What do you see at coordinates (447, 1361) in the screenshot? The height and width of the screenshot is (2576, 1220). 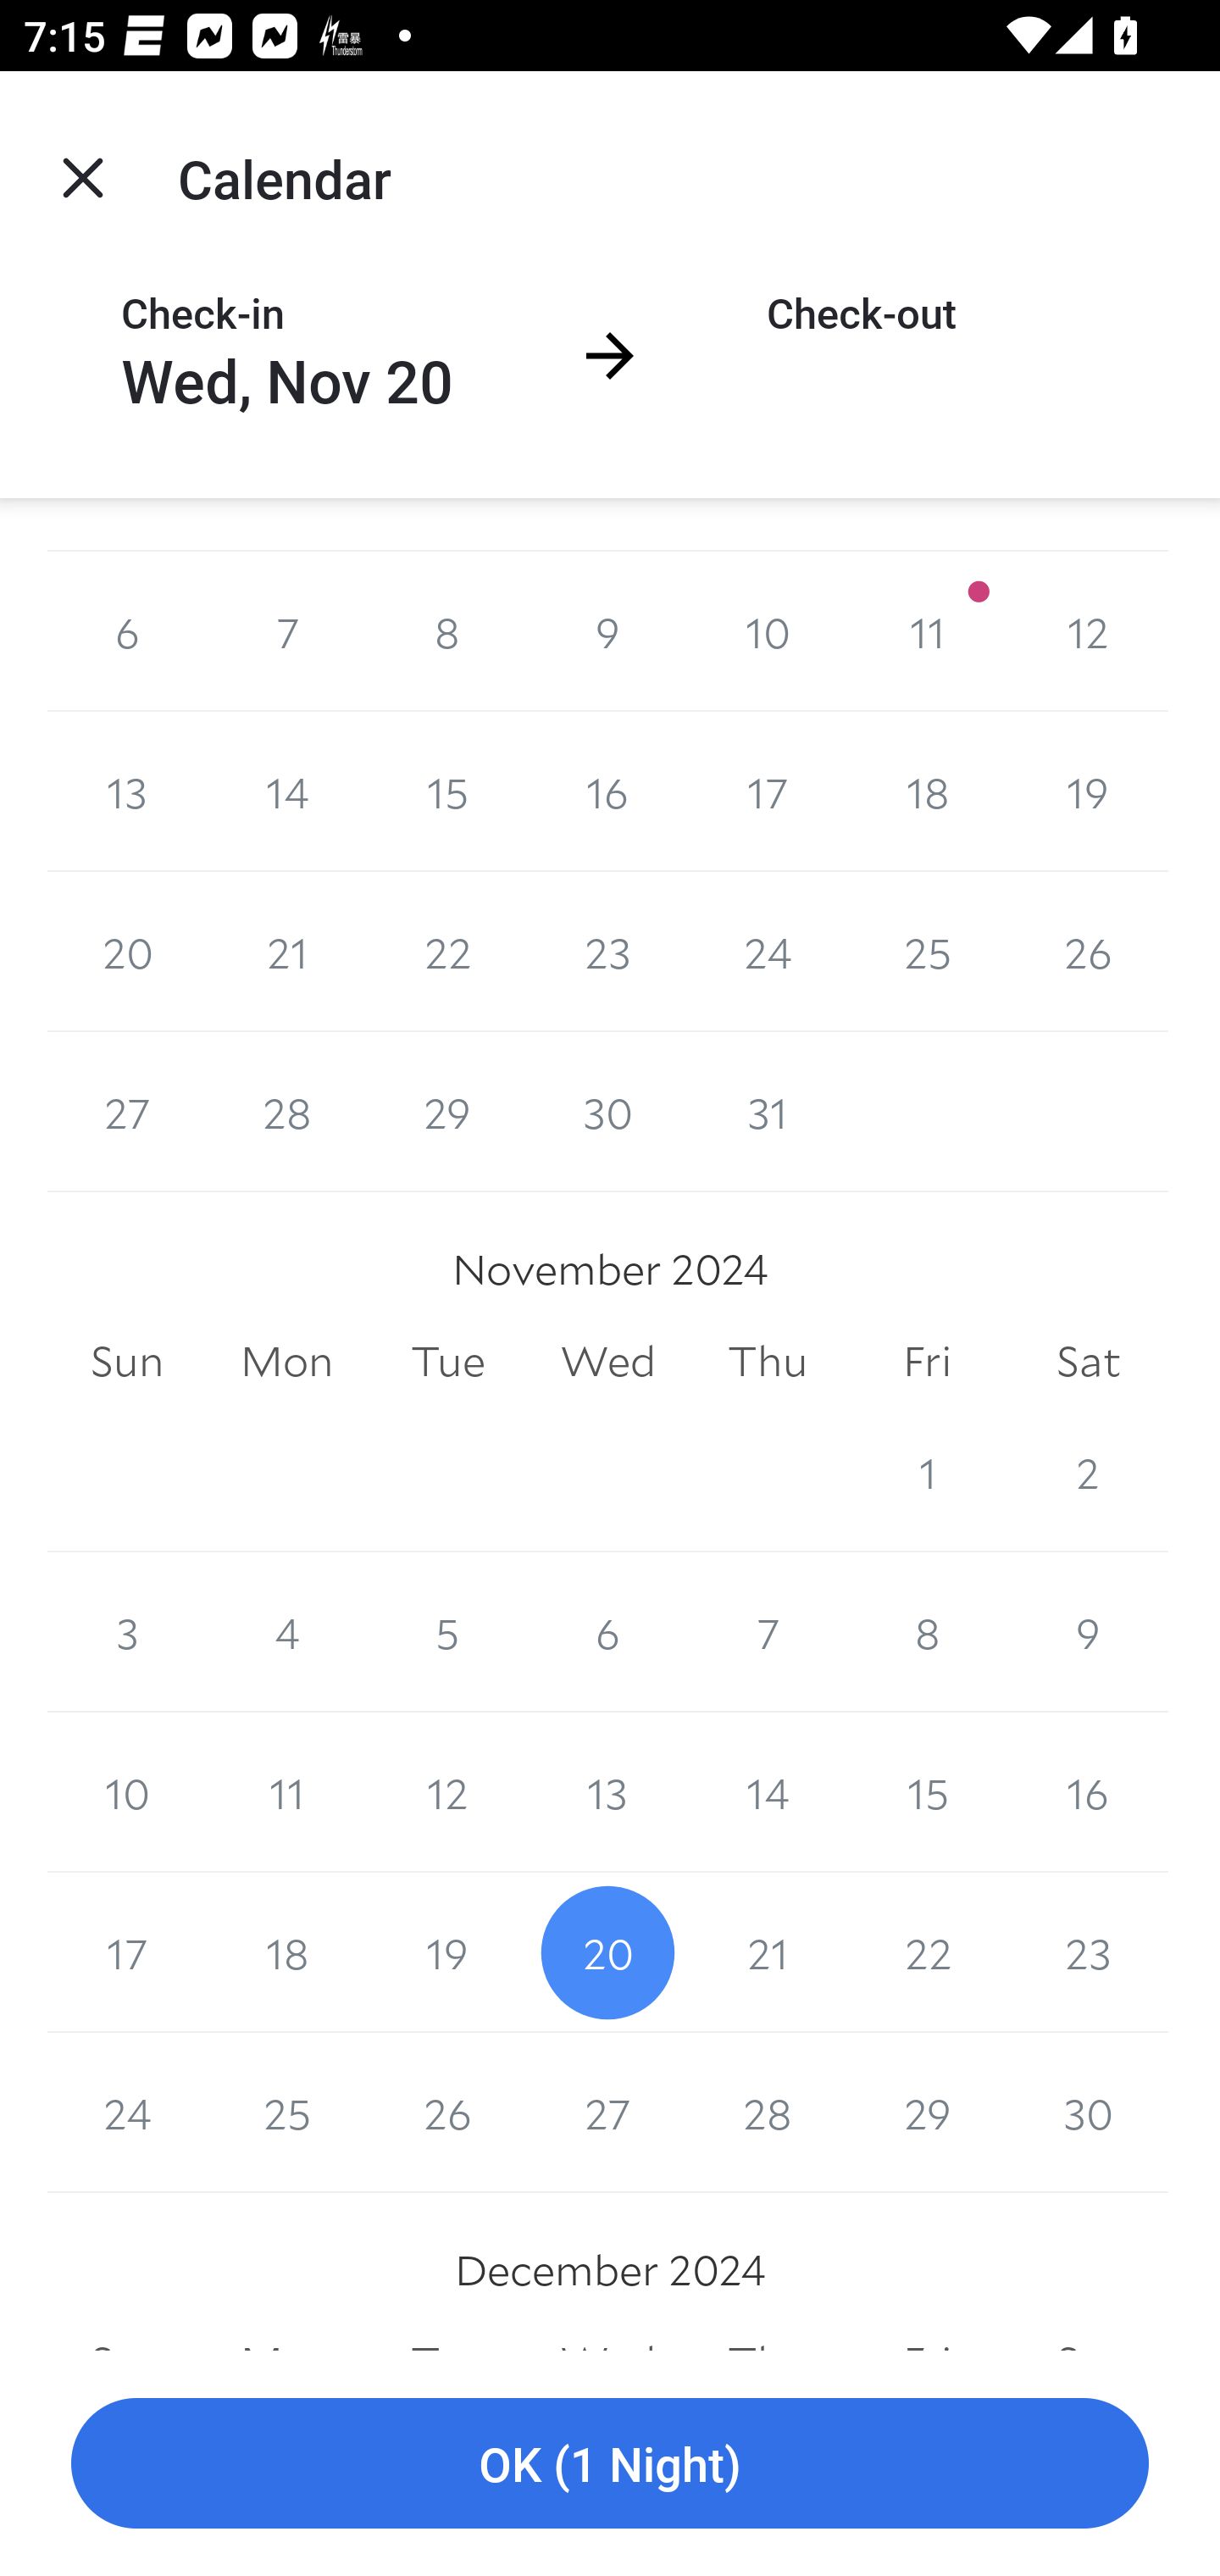 I see `Tue` at bounding box center [447, 1361].